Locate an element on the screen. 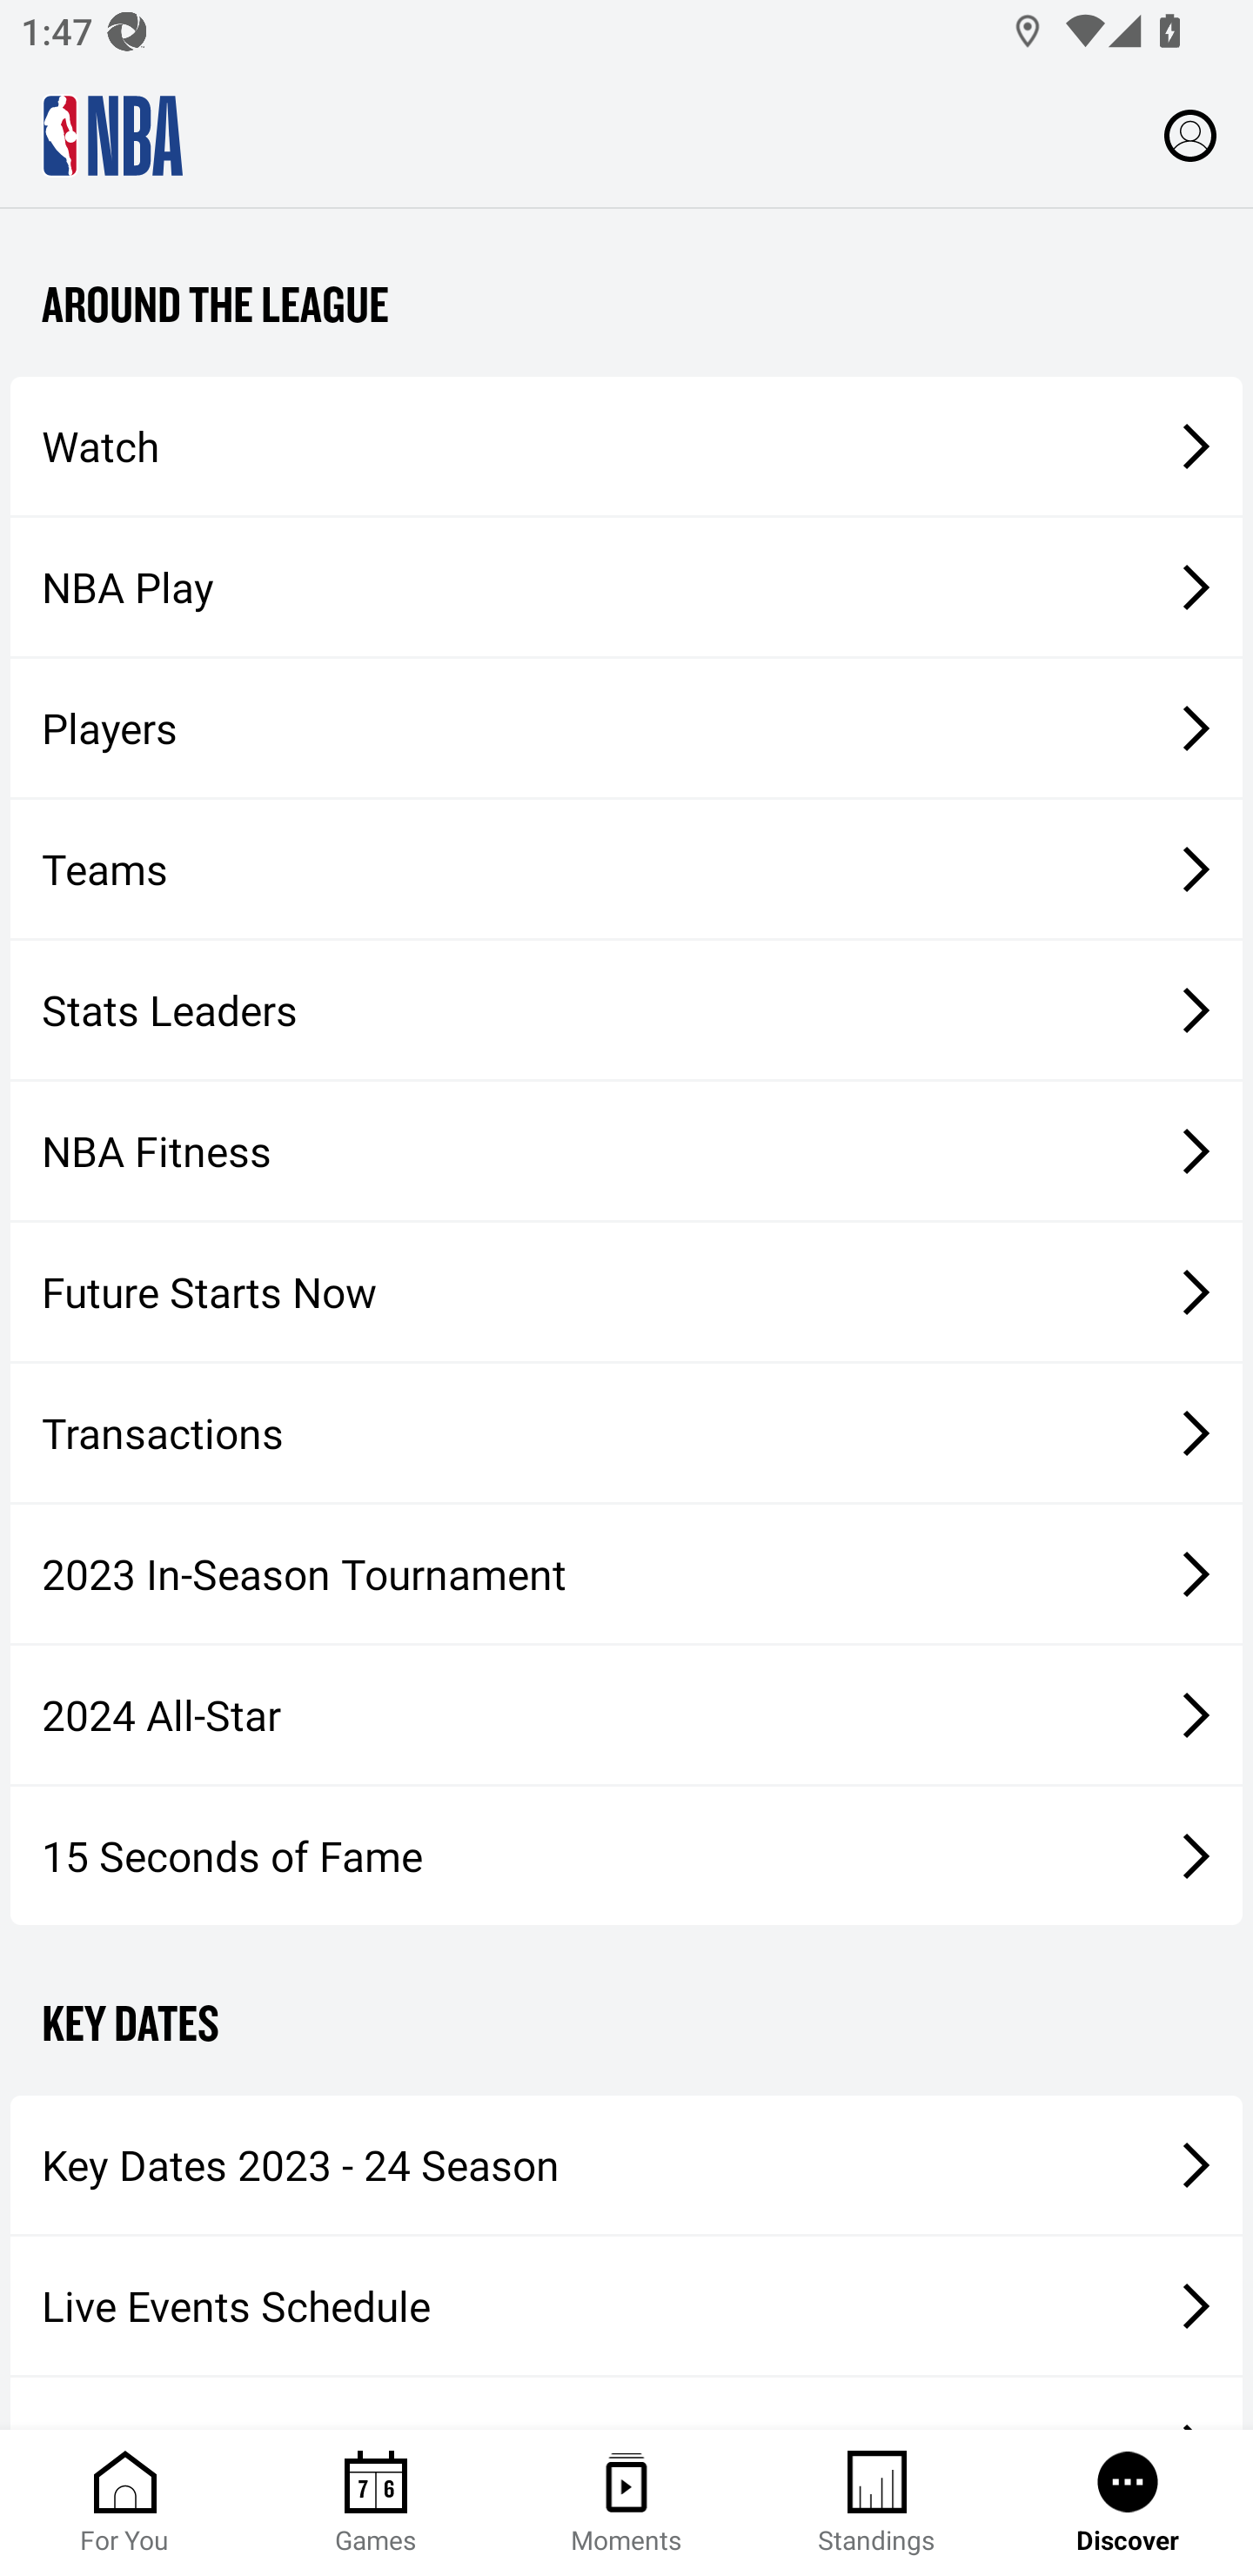  For You is located at coordinates (125, 2503).